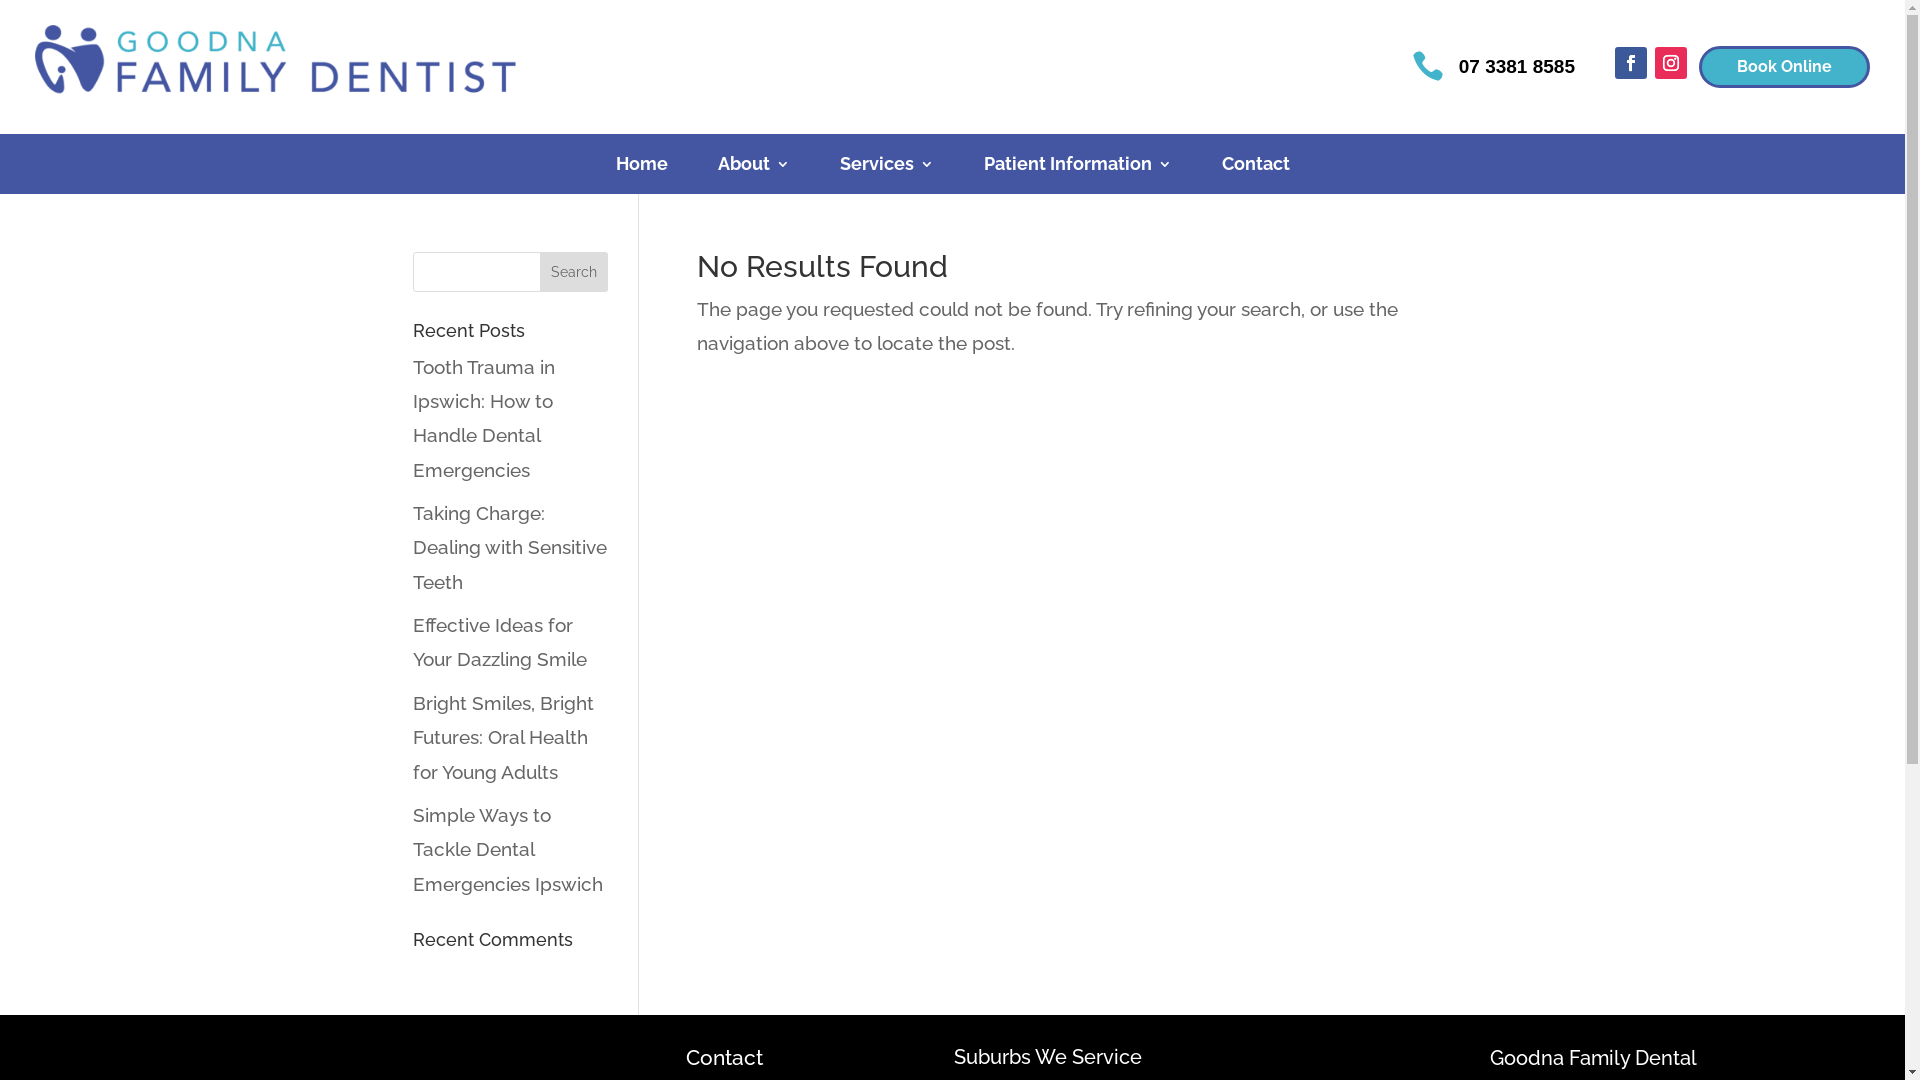  What do you see at coordinates (1517, 66) in the screenshot?
I see `07 3381 8585` at bounding box center [1517, 66].